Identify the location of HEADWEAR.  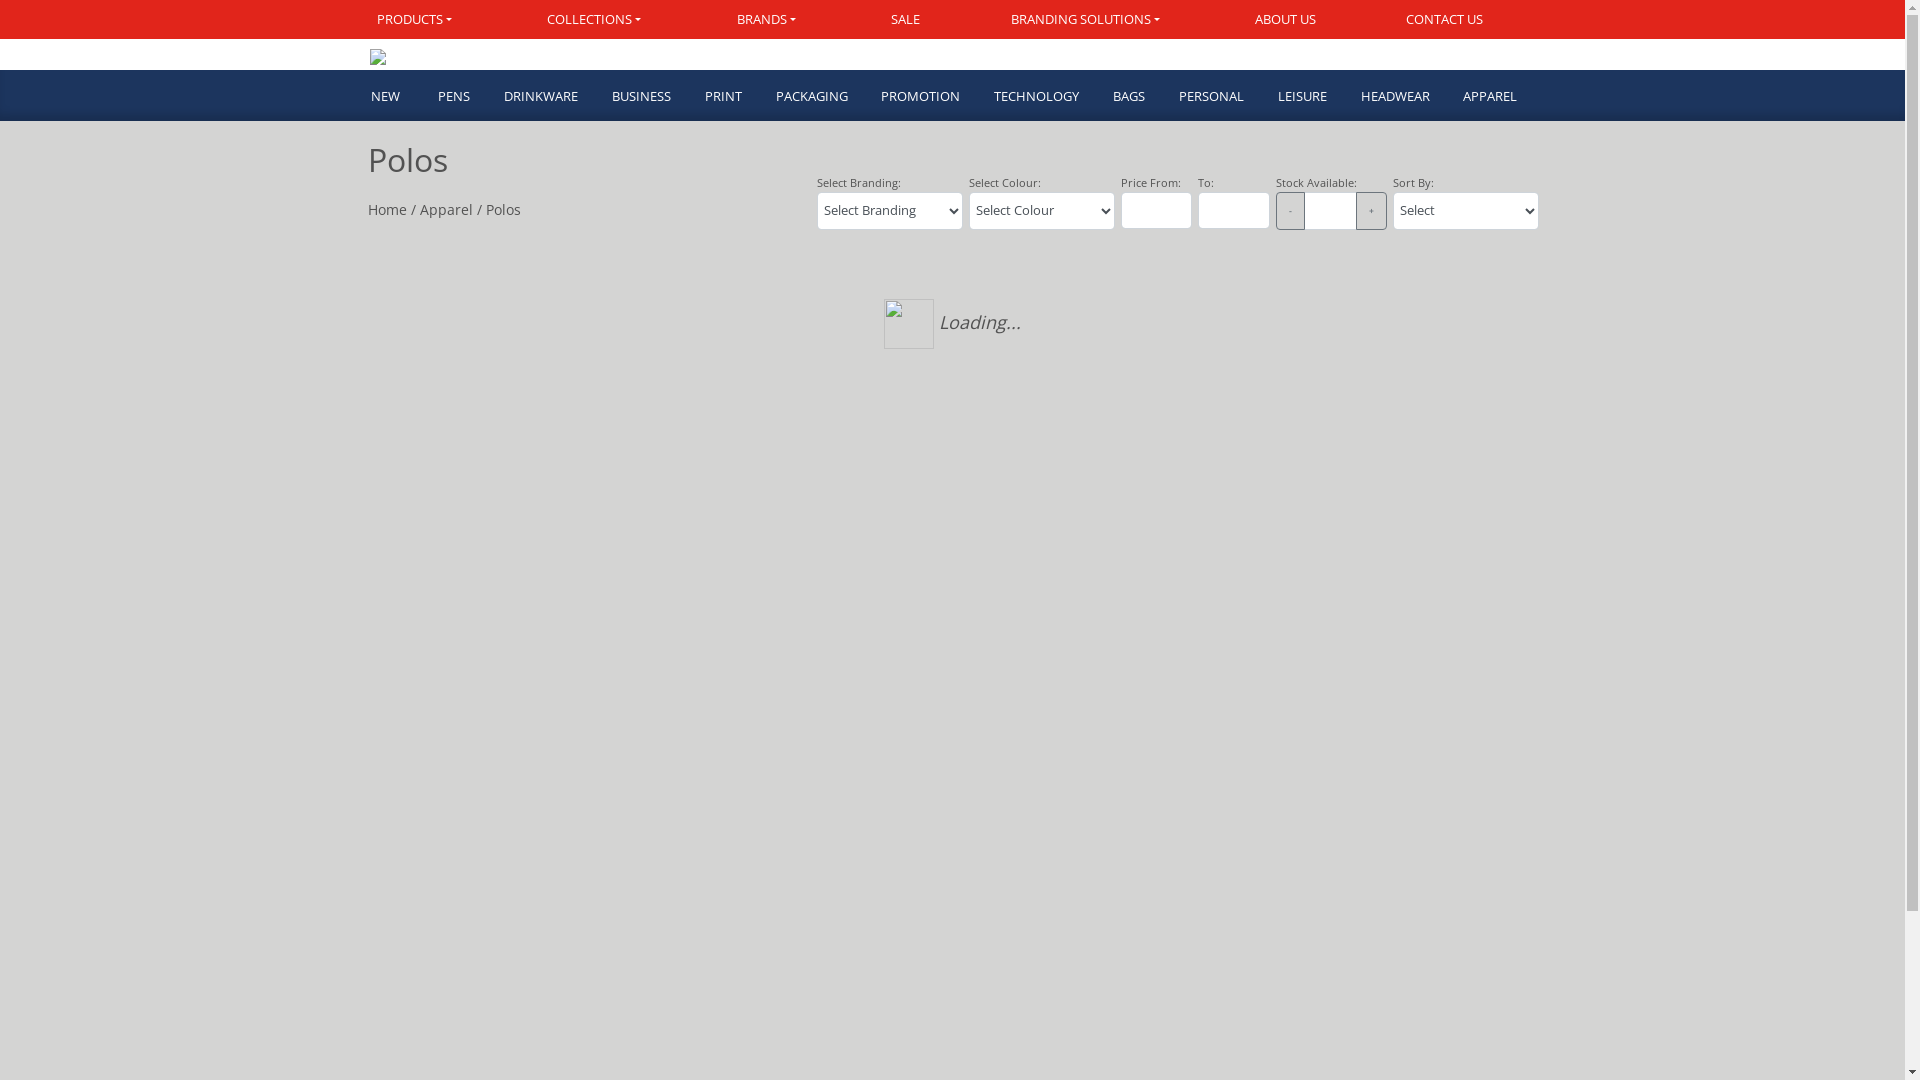
(1394, 98).